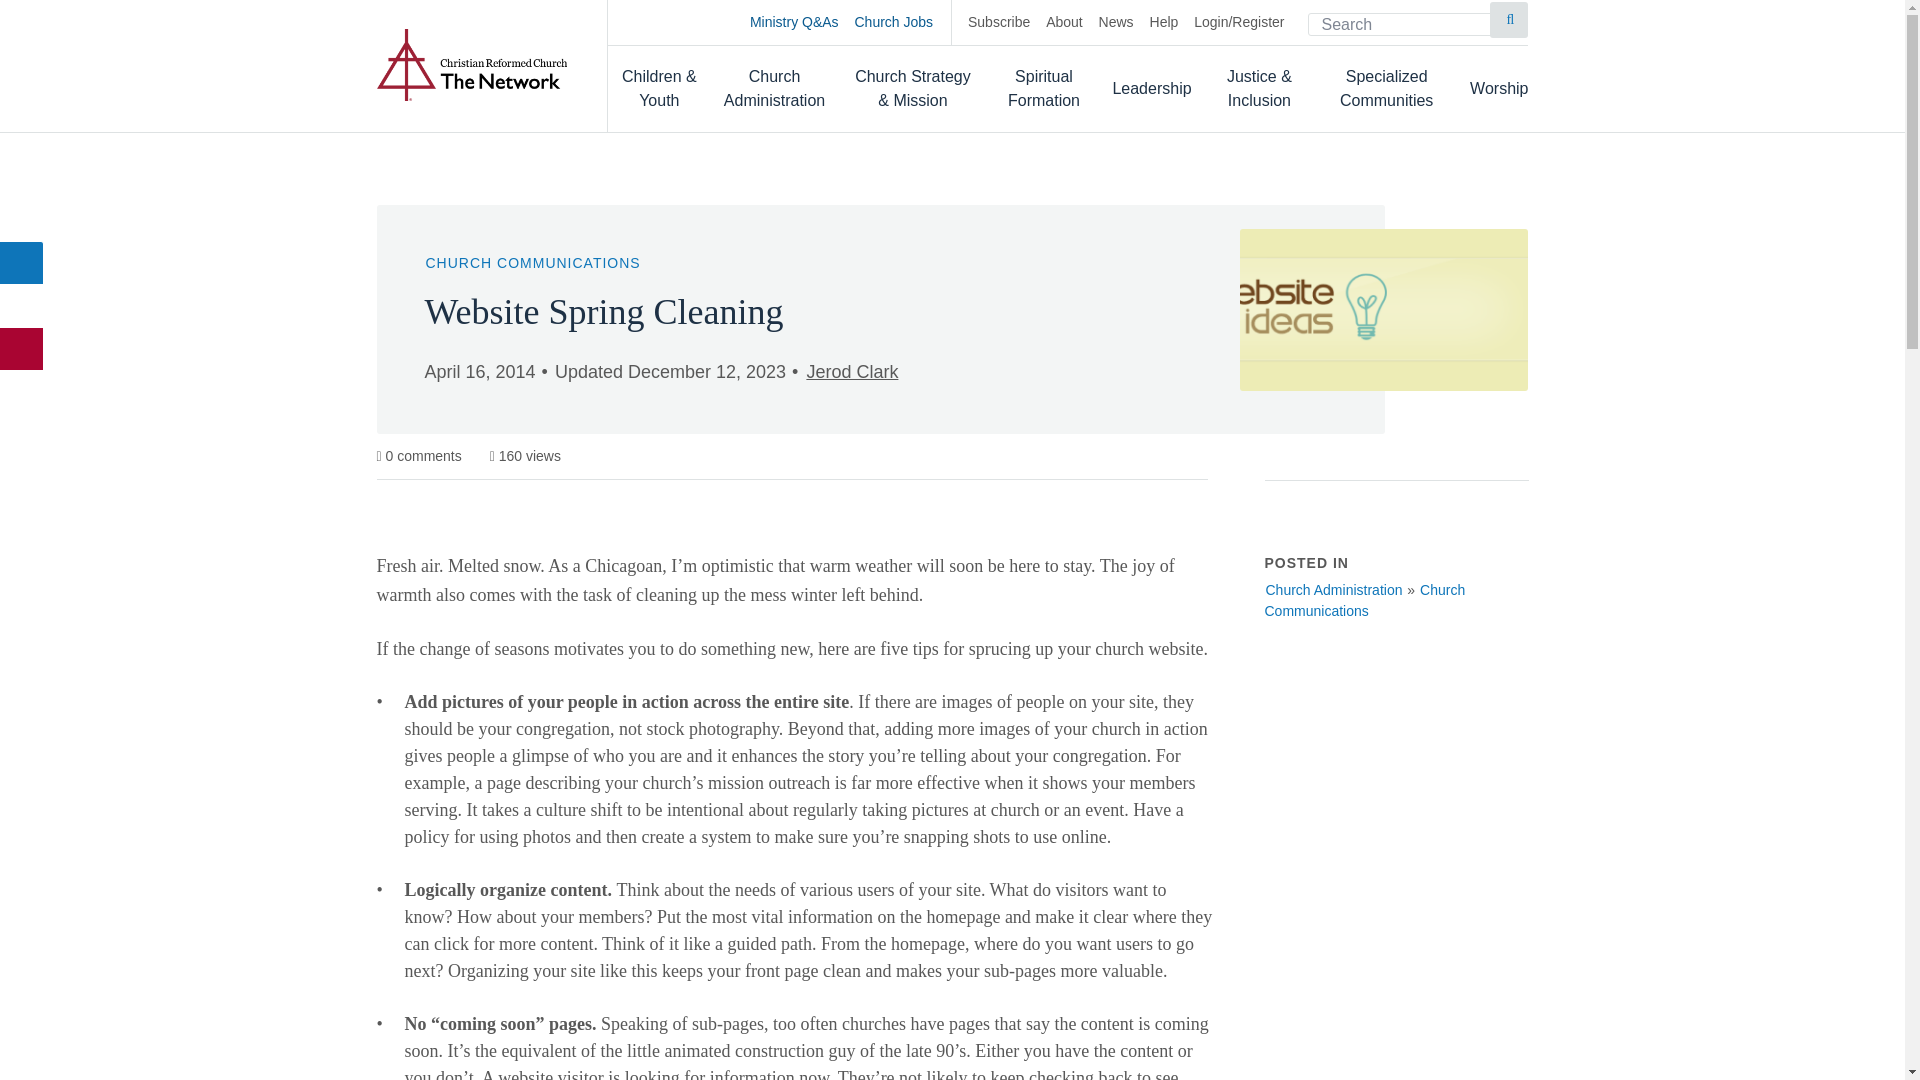 Image resolution: width=1920 pixels, height=1080 pixels. What do you see at coordinates (532, 262) in the screenshot?
I see `CHURCH COMMUNICATIONS` at bounding box center [532, 262].